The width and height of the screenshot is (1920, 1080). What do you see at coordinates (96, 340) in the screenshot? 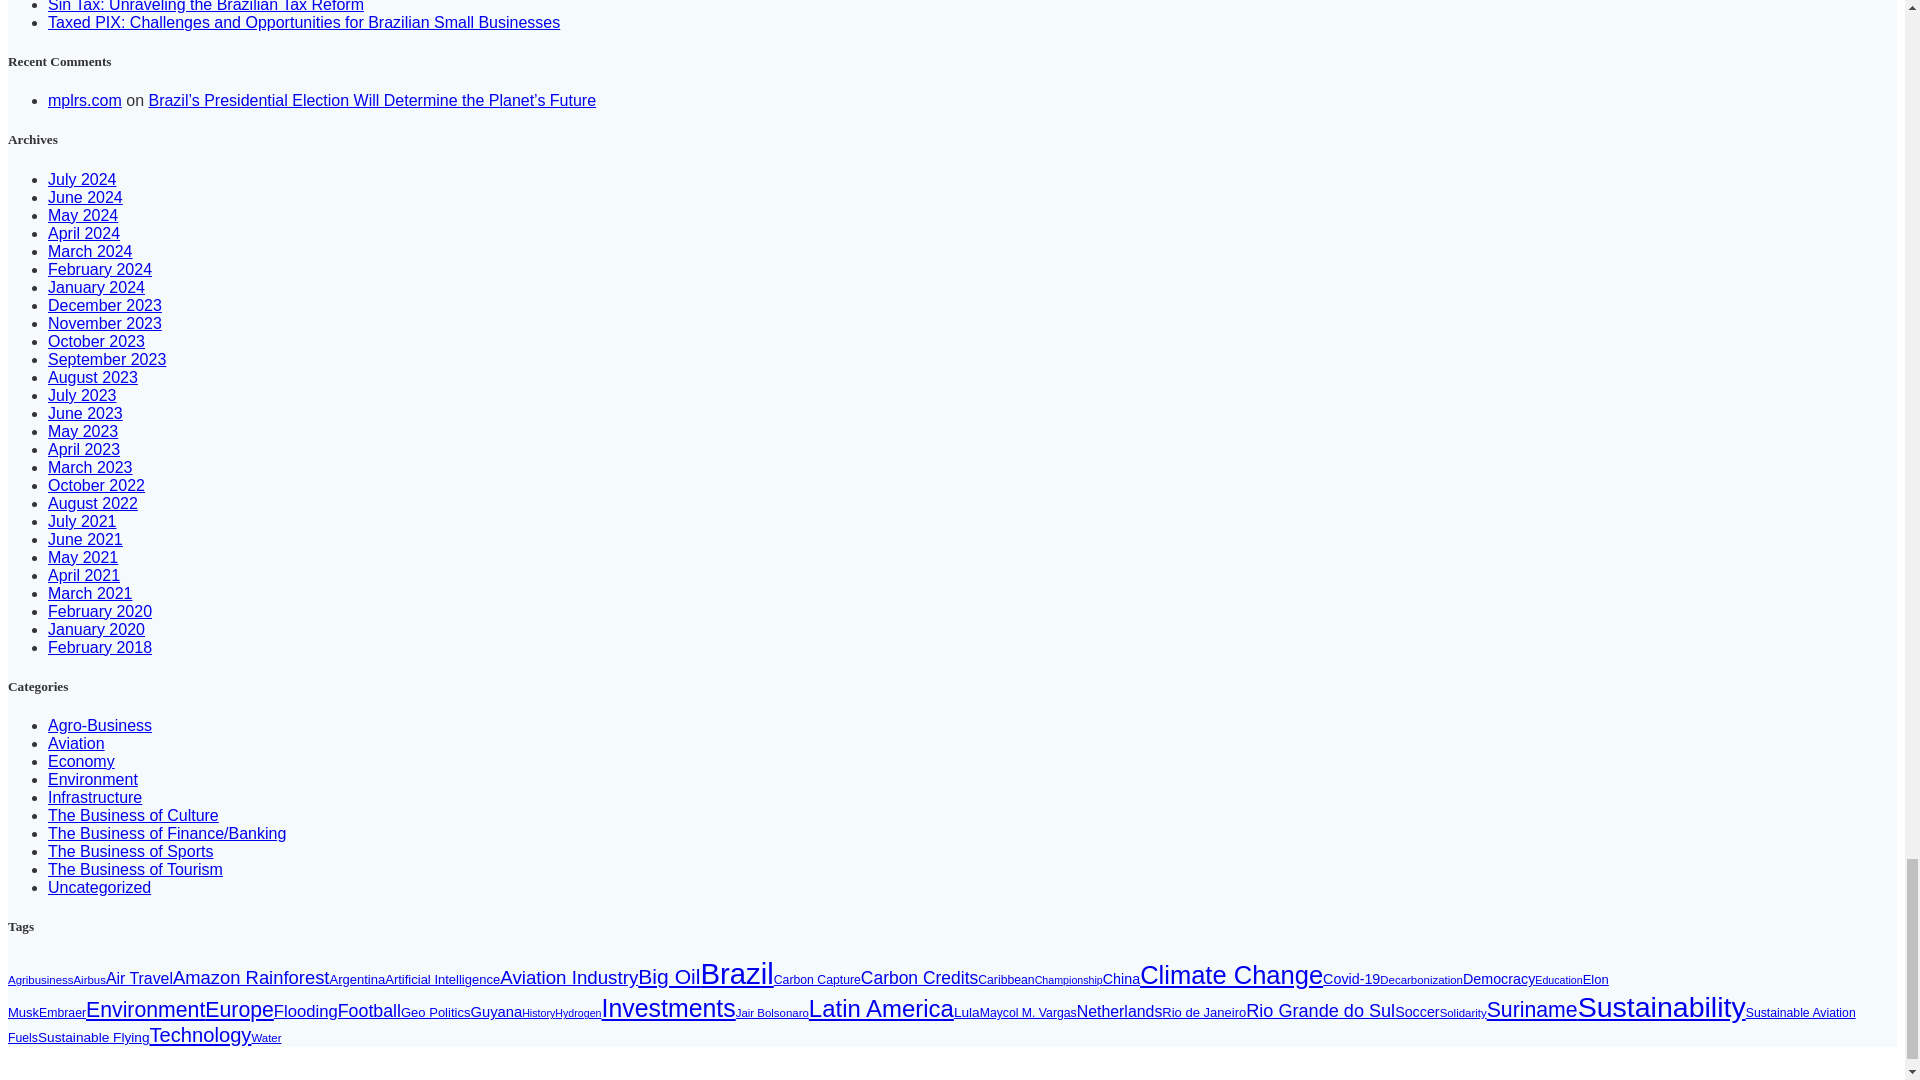
I see `October 2023` at bounding box center [96, 340].